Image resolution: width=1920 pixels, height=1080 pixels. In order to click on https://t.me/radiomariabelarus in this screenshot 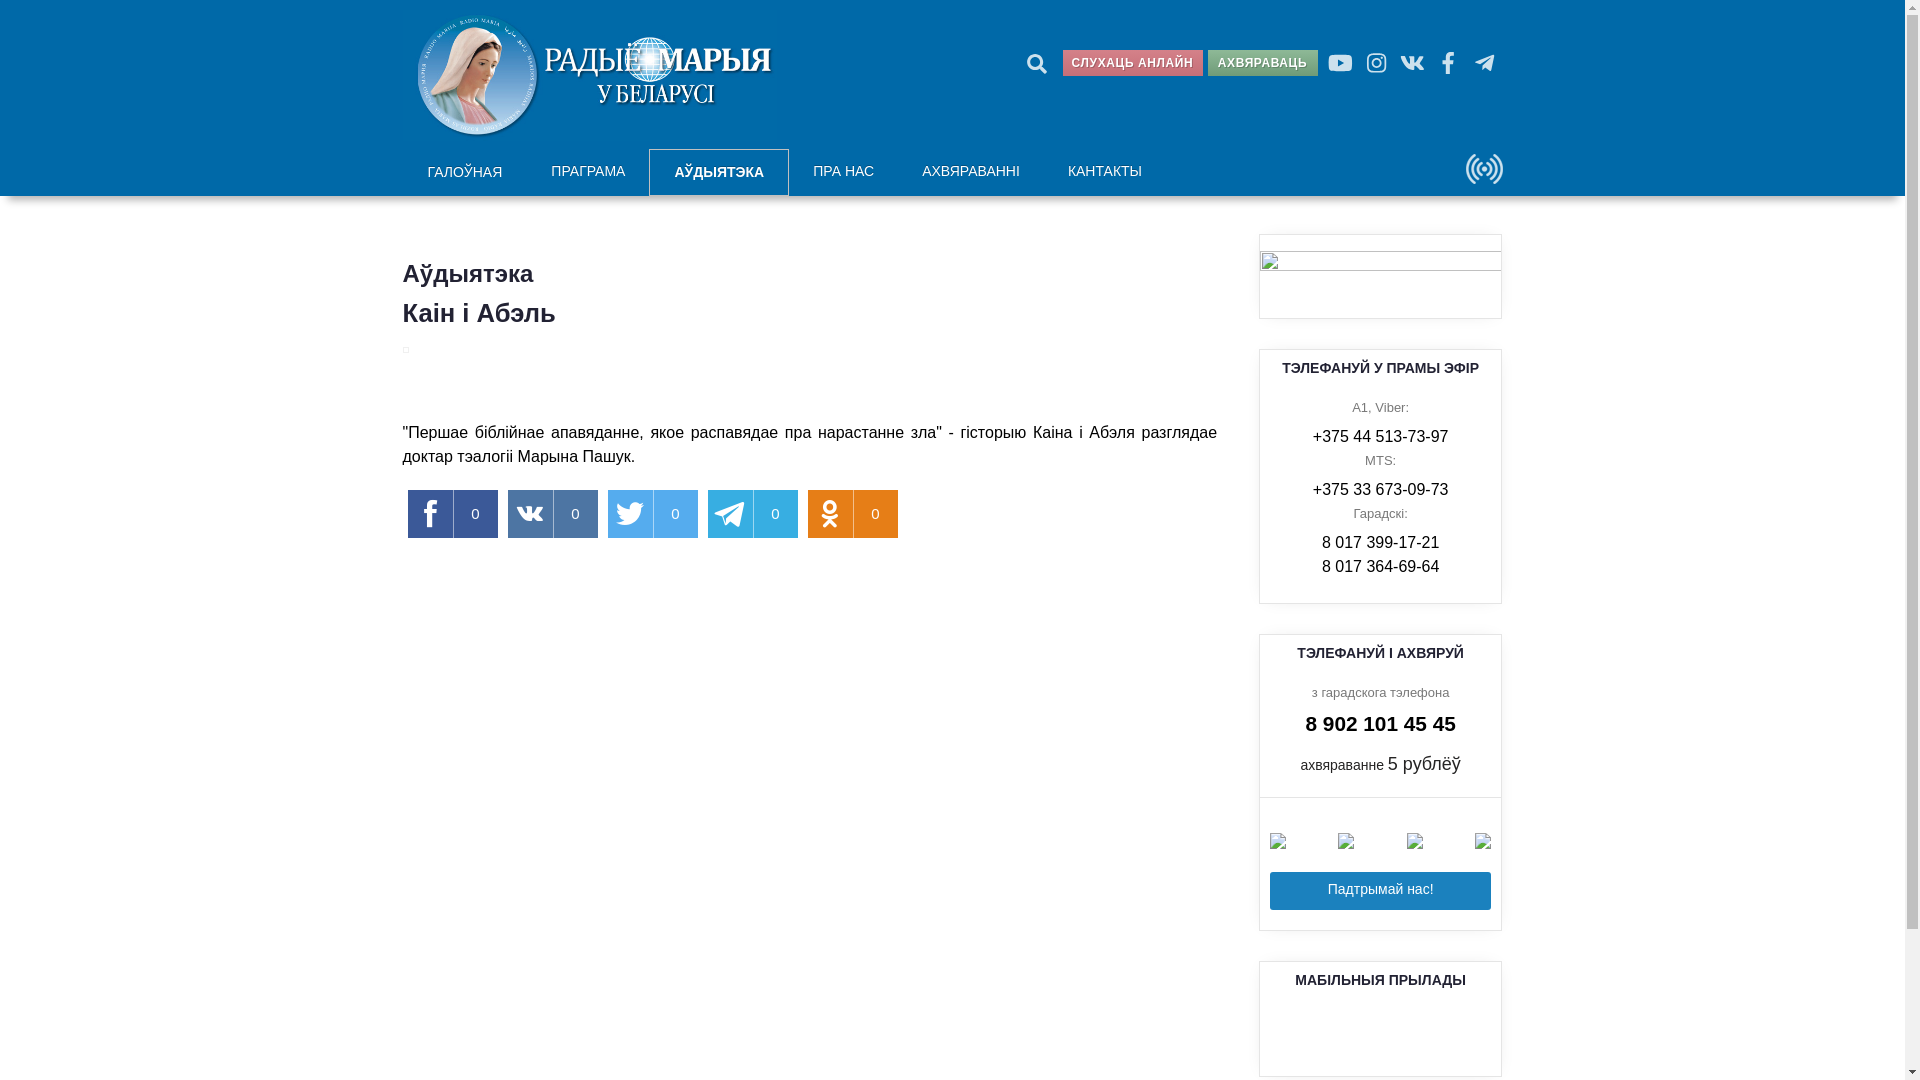, I will do `click(1381, 276)`.